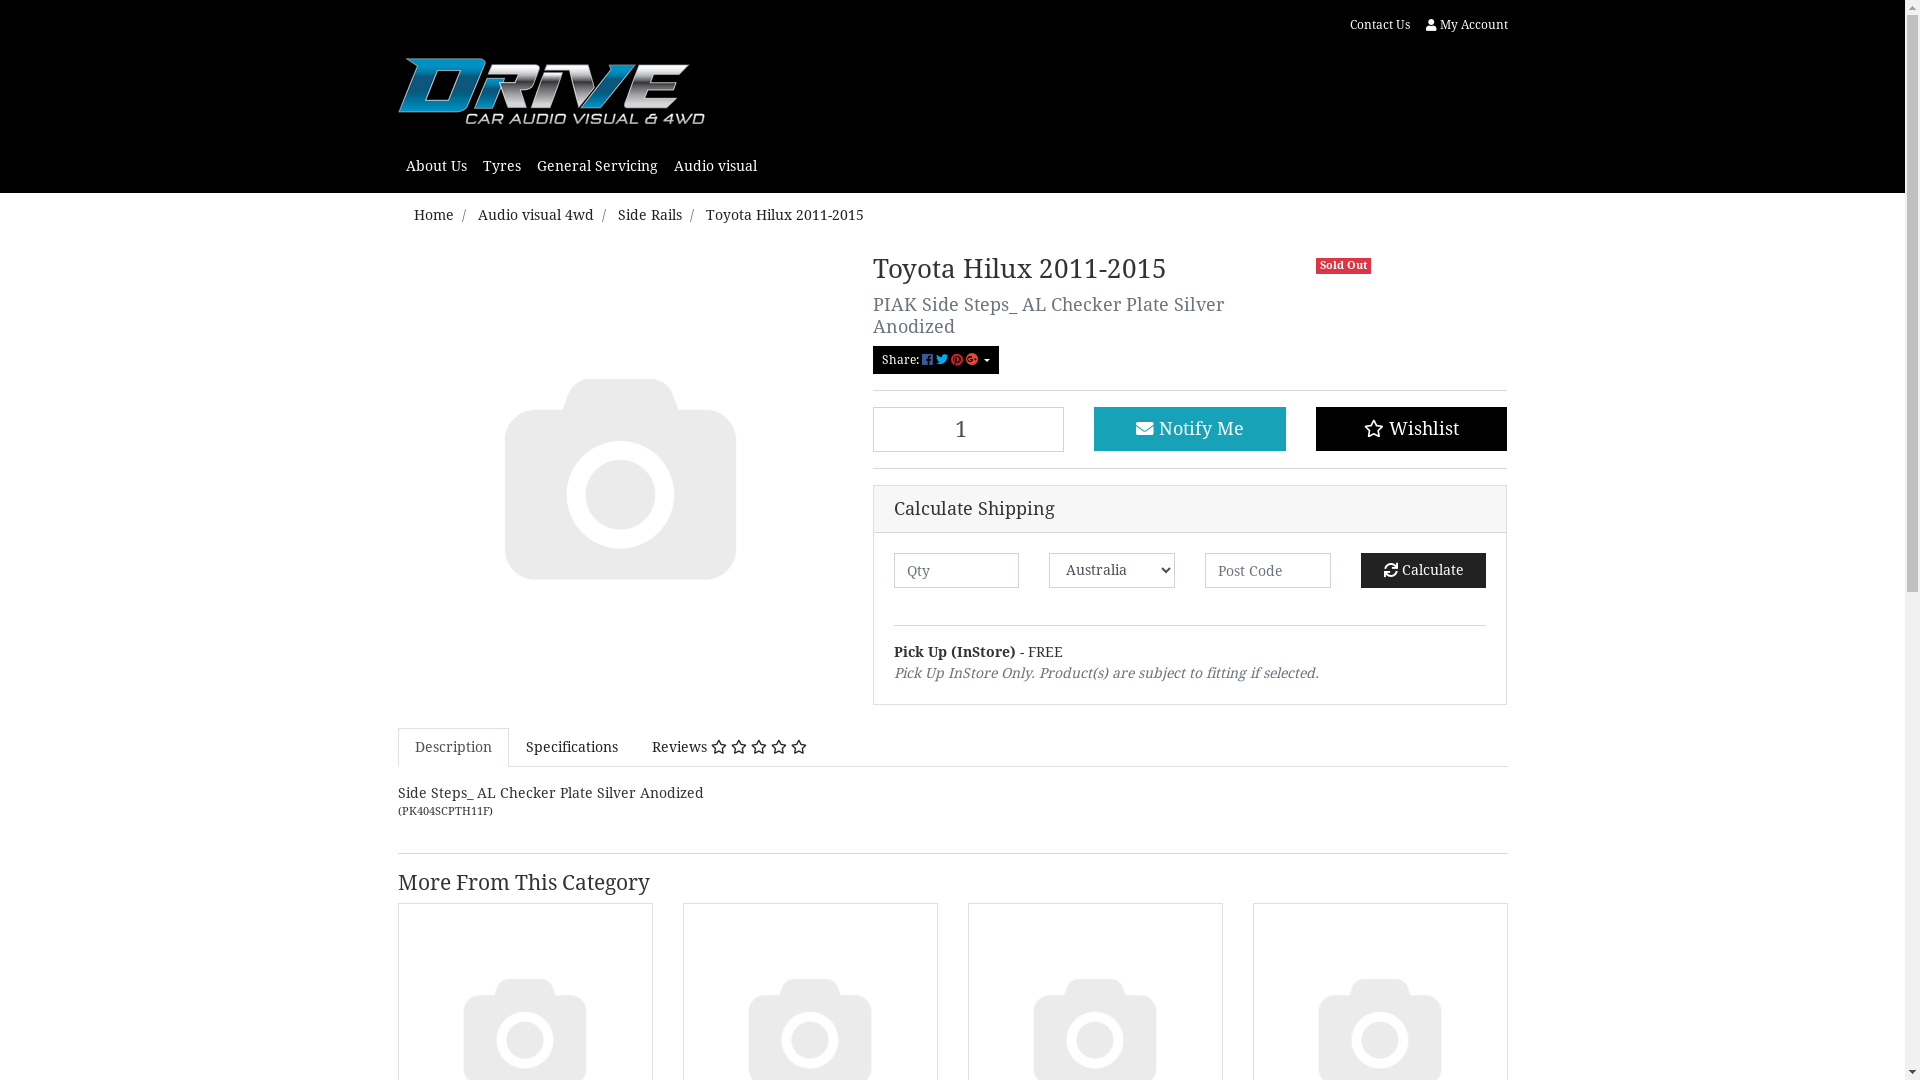 The image size is (1920, 1080). I want to click on Description, so click(453, 748).